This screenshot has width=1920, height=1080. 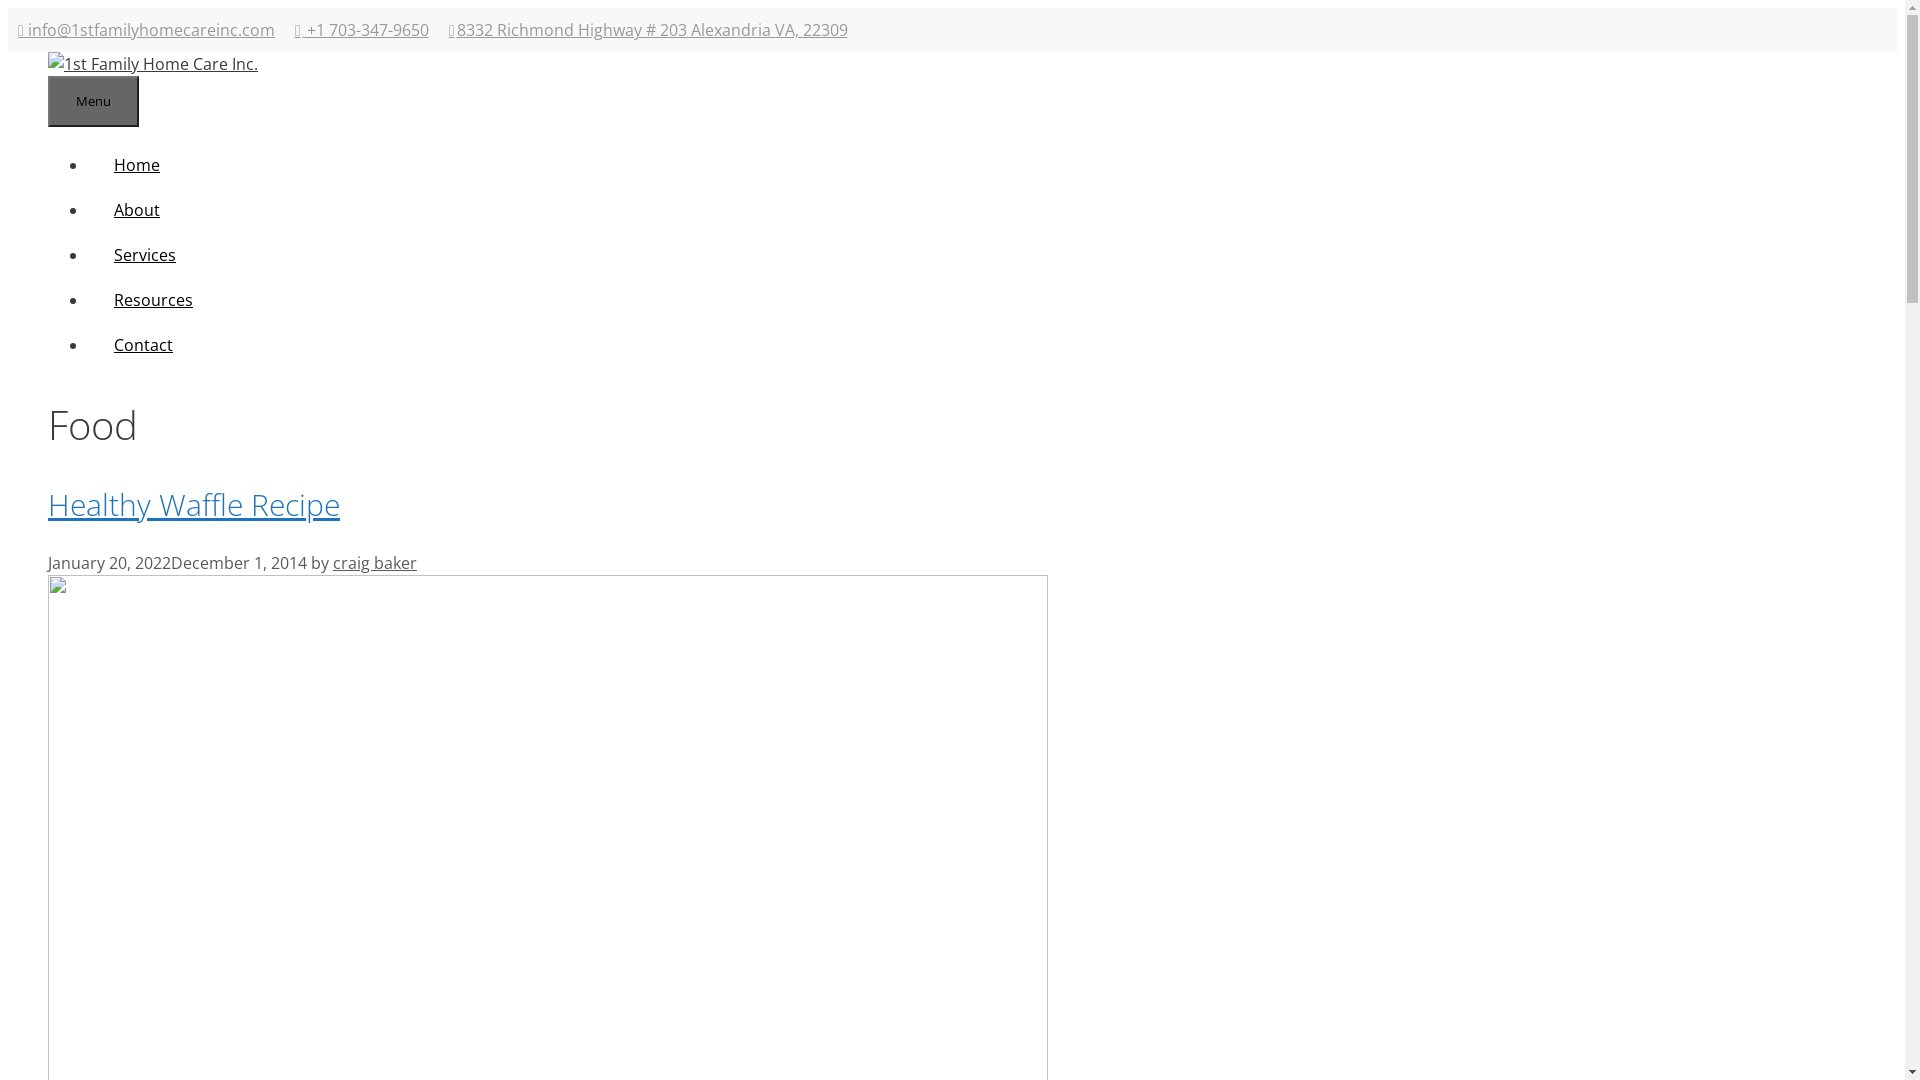 I want to click on craig baker, so click(x=375, y=563).